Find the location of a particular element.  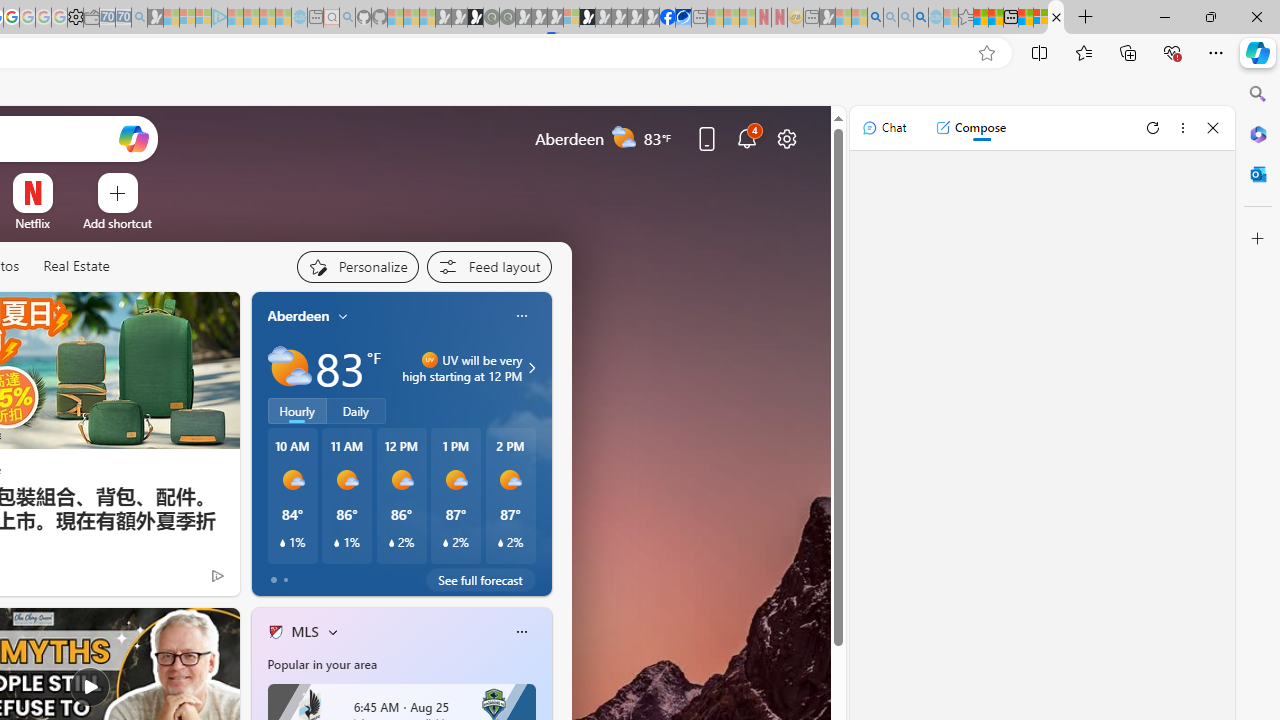

MLS is located at coordinates (304, 631).